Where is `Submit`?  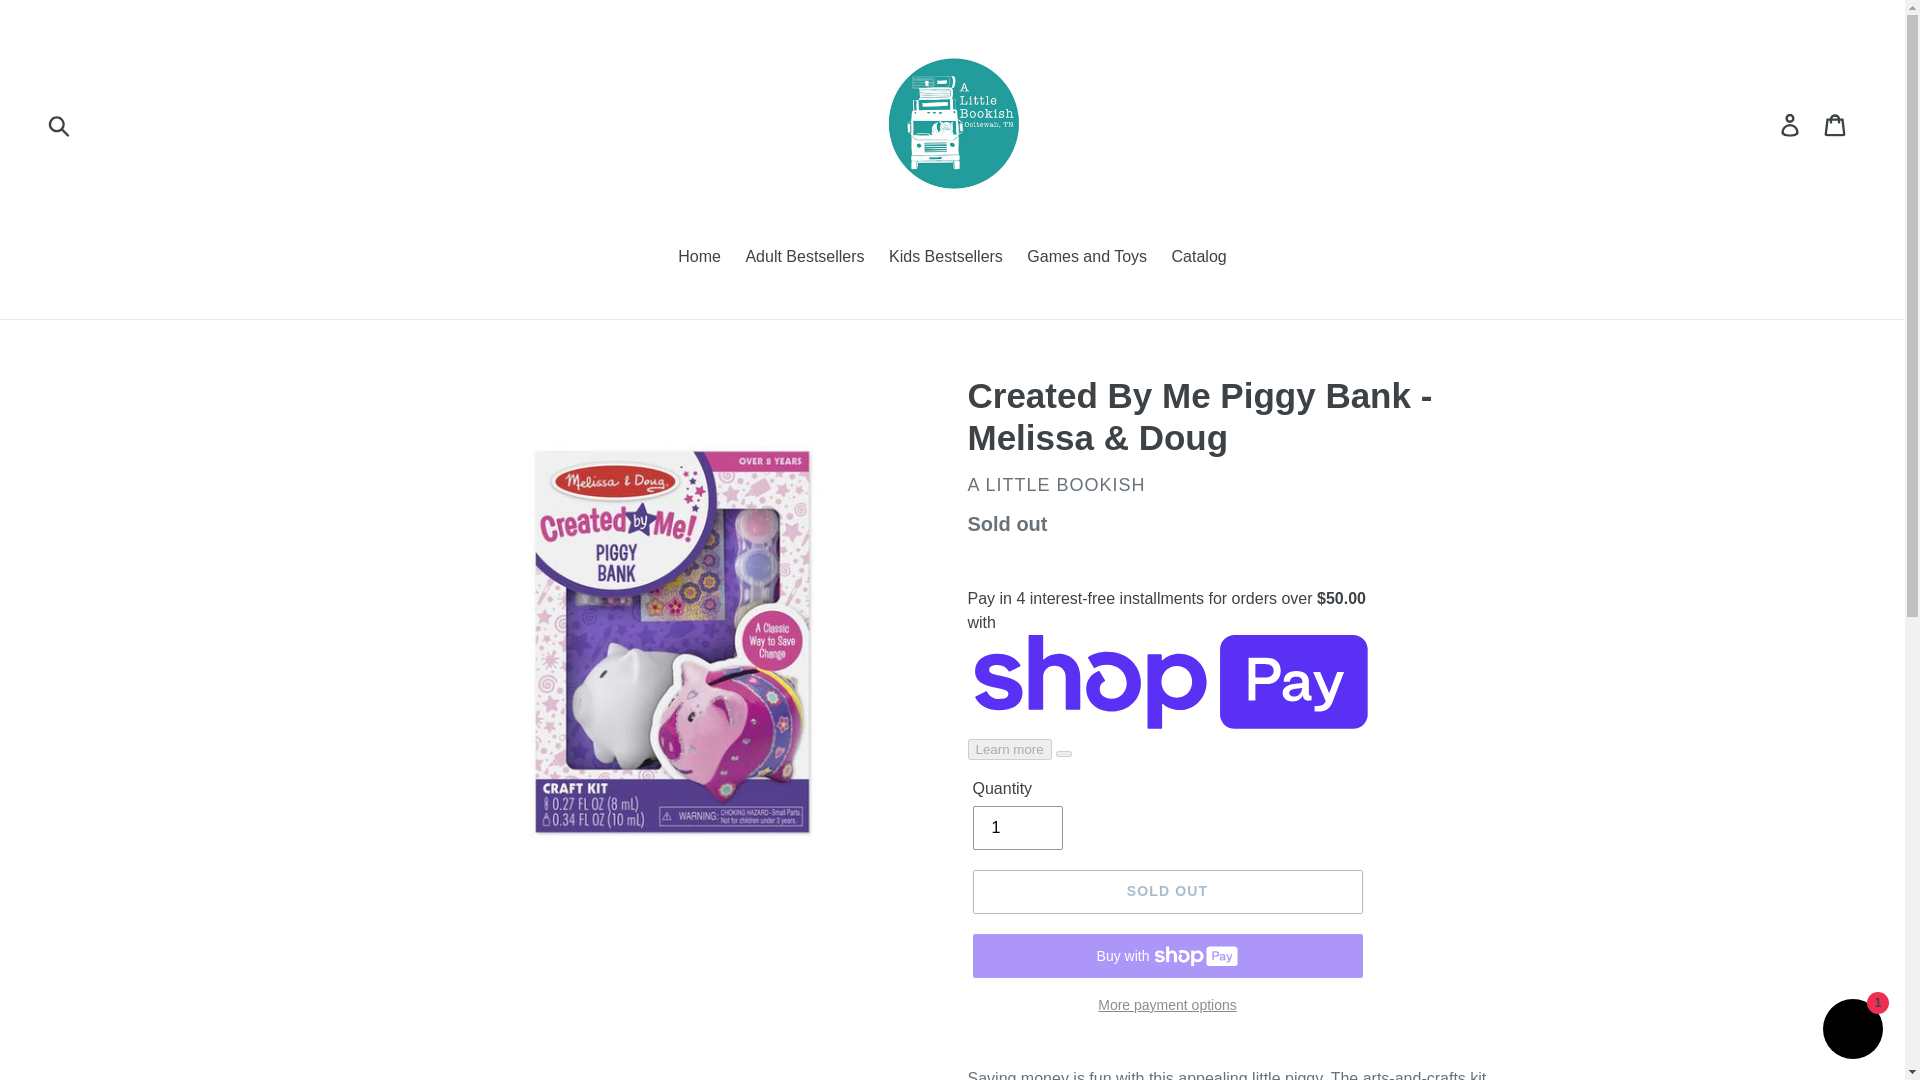 Submit is located at coordinates (60, 124).